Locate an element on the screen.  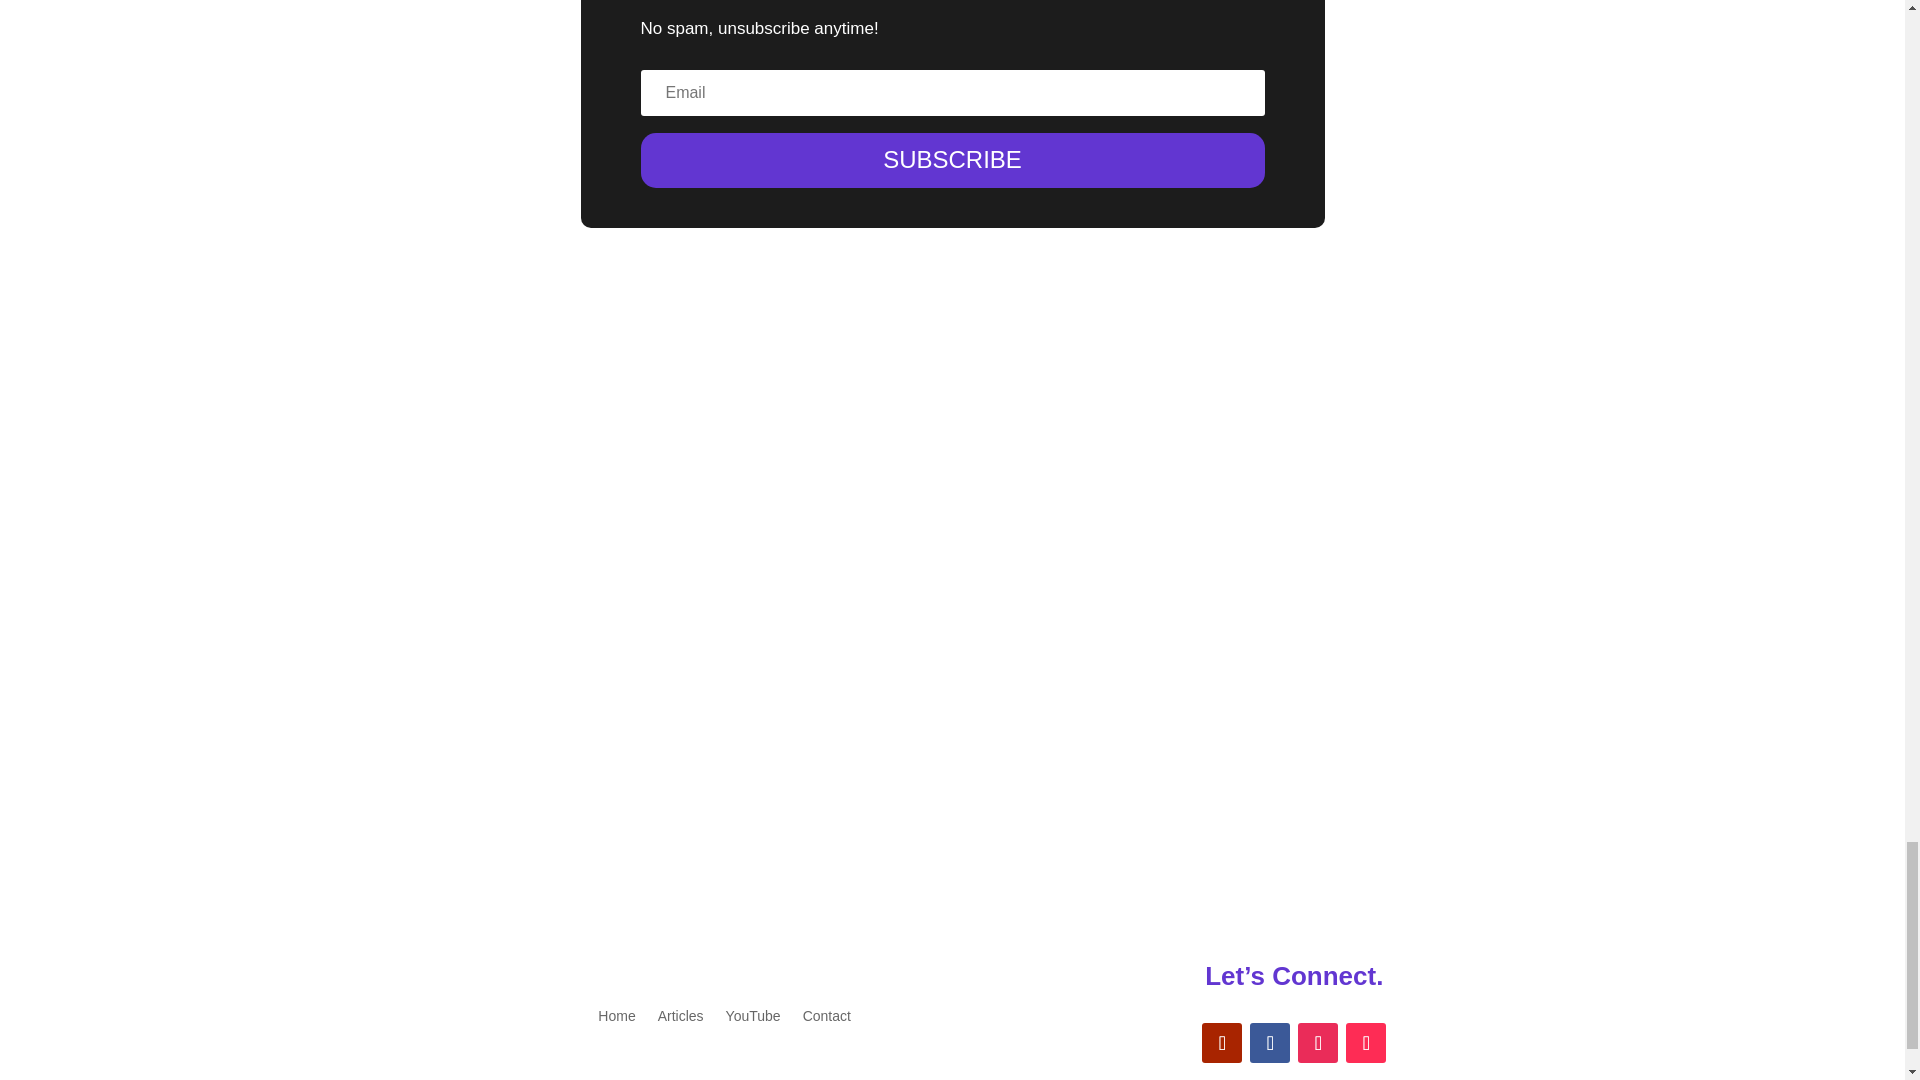
YouTube is located at coordinates (753, 1012).